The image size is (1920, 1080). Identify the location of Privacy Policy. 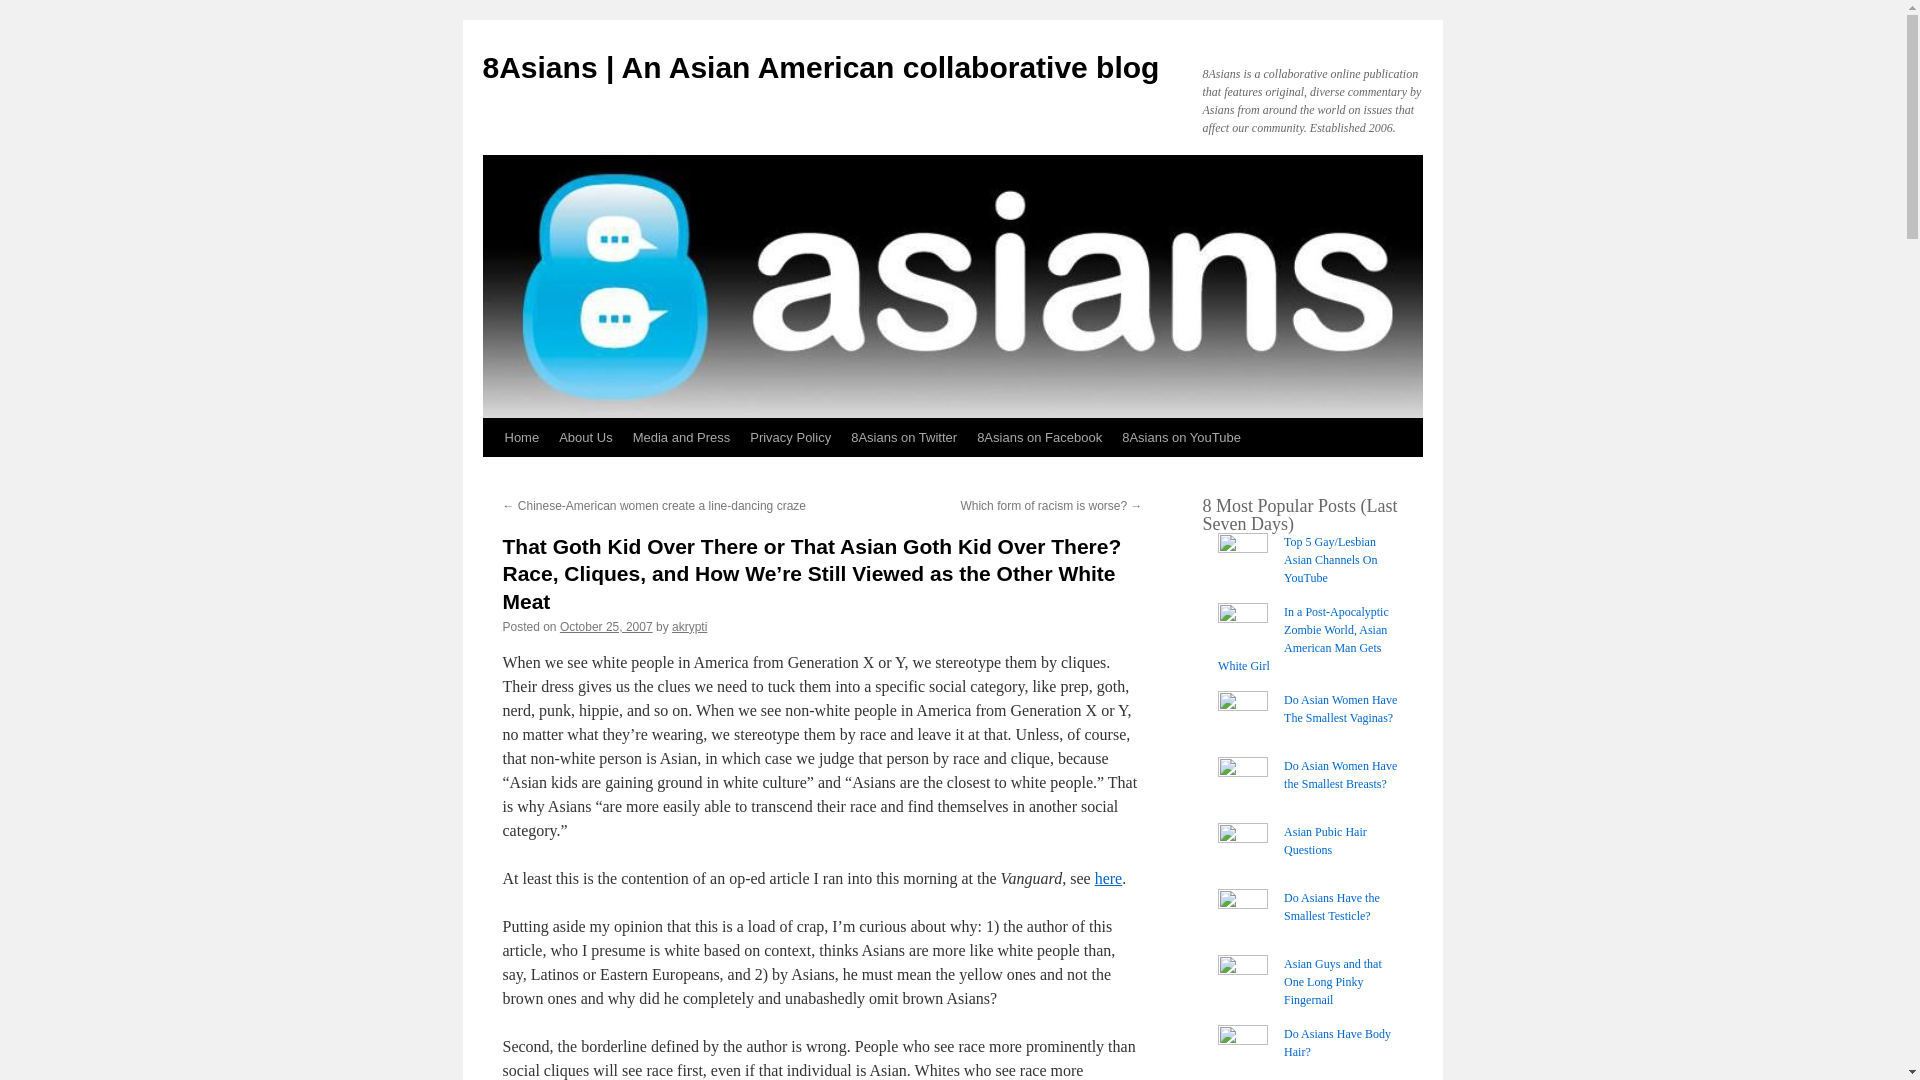
(790, 438).